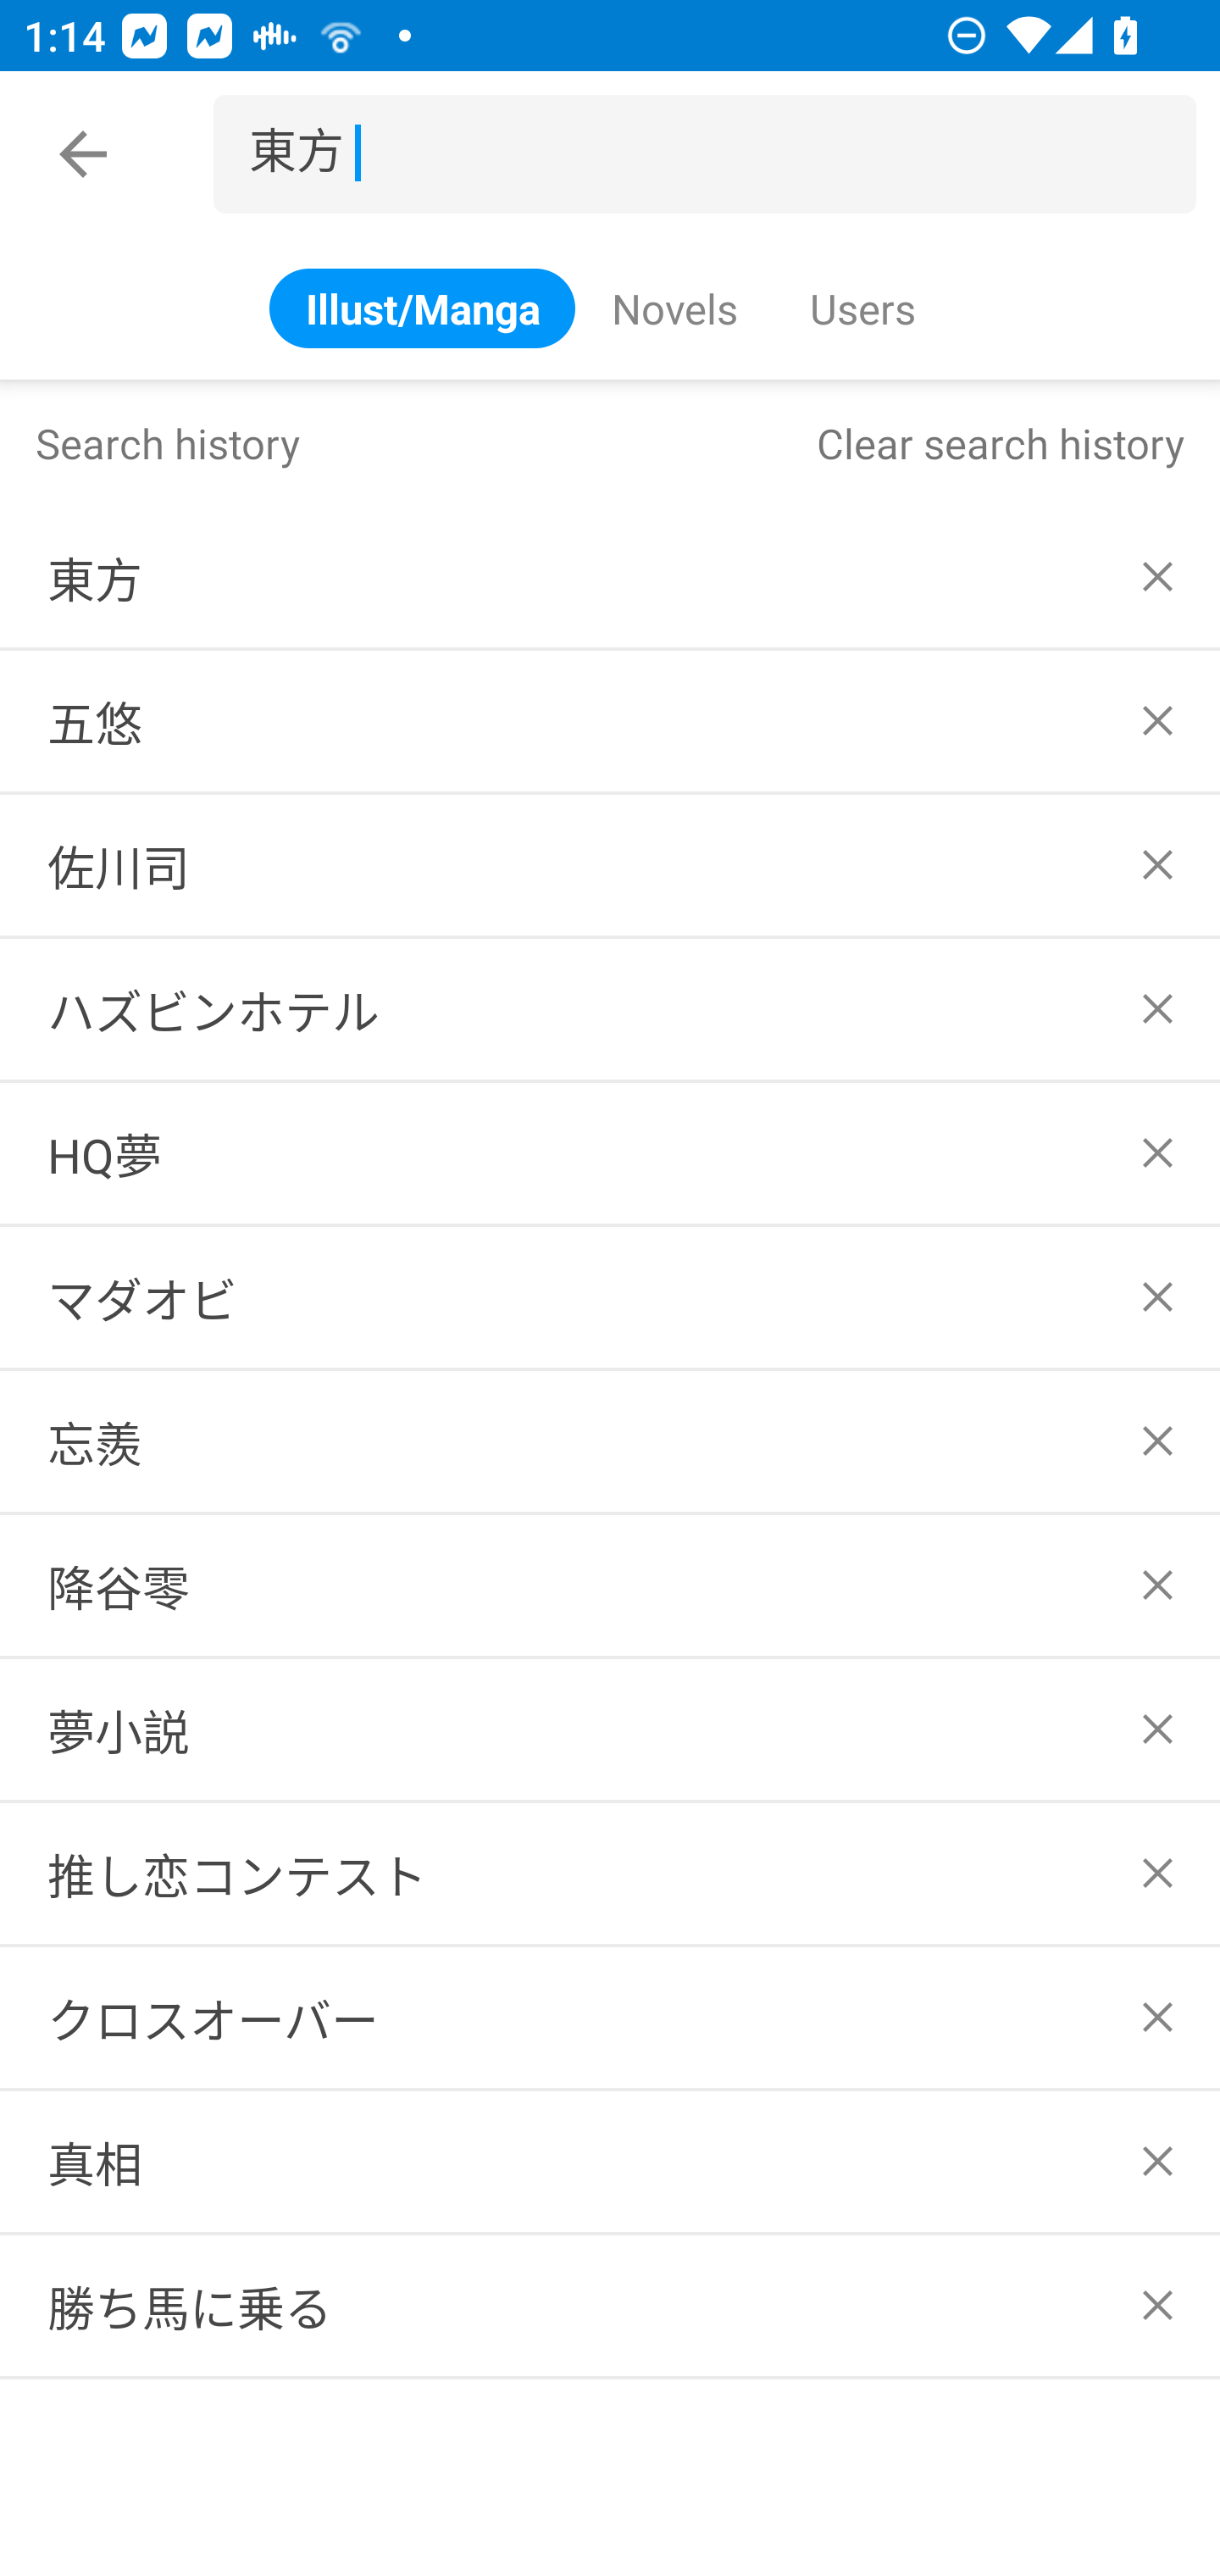 This screenshot has height=2576, width=1220. Describe the element at coordinates (610, 1874) in the screenshot. I see `推し恋コンテスト` at that location.